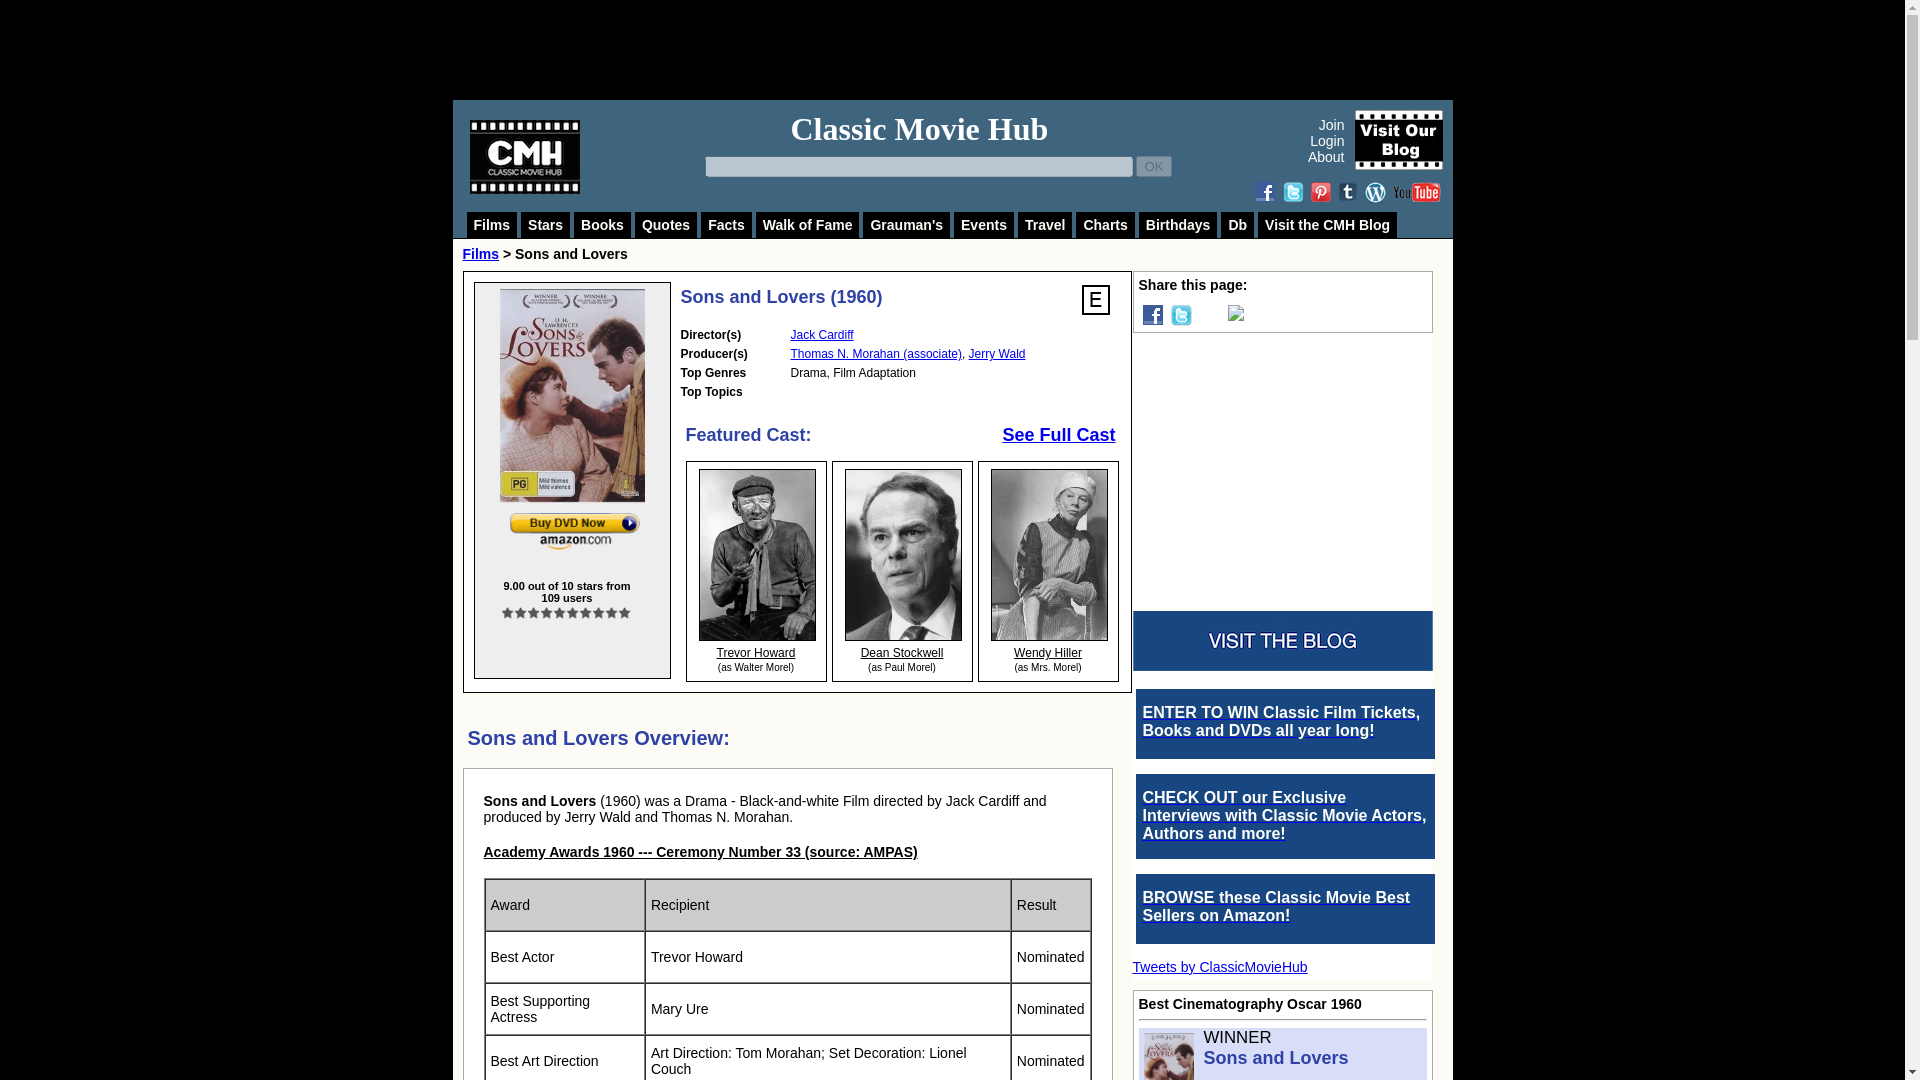  Describe the element at coordinates (974, 50) in the screenshot. I see `Advertisement` at that location.